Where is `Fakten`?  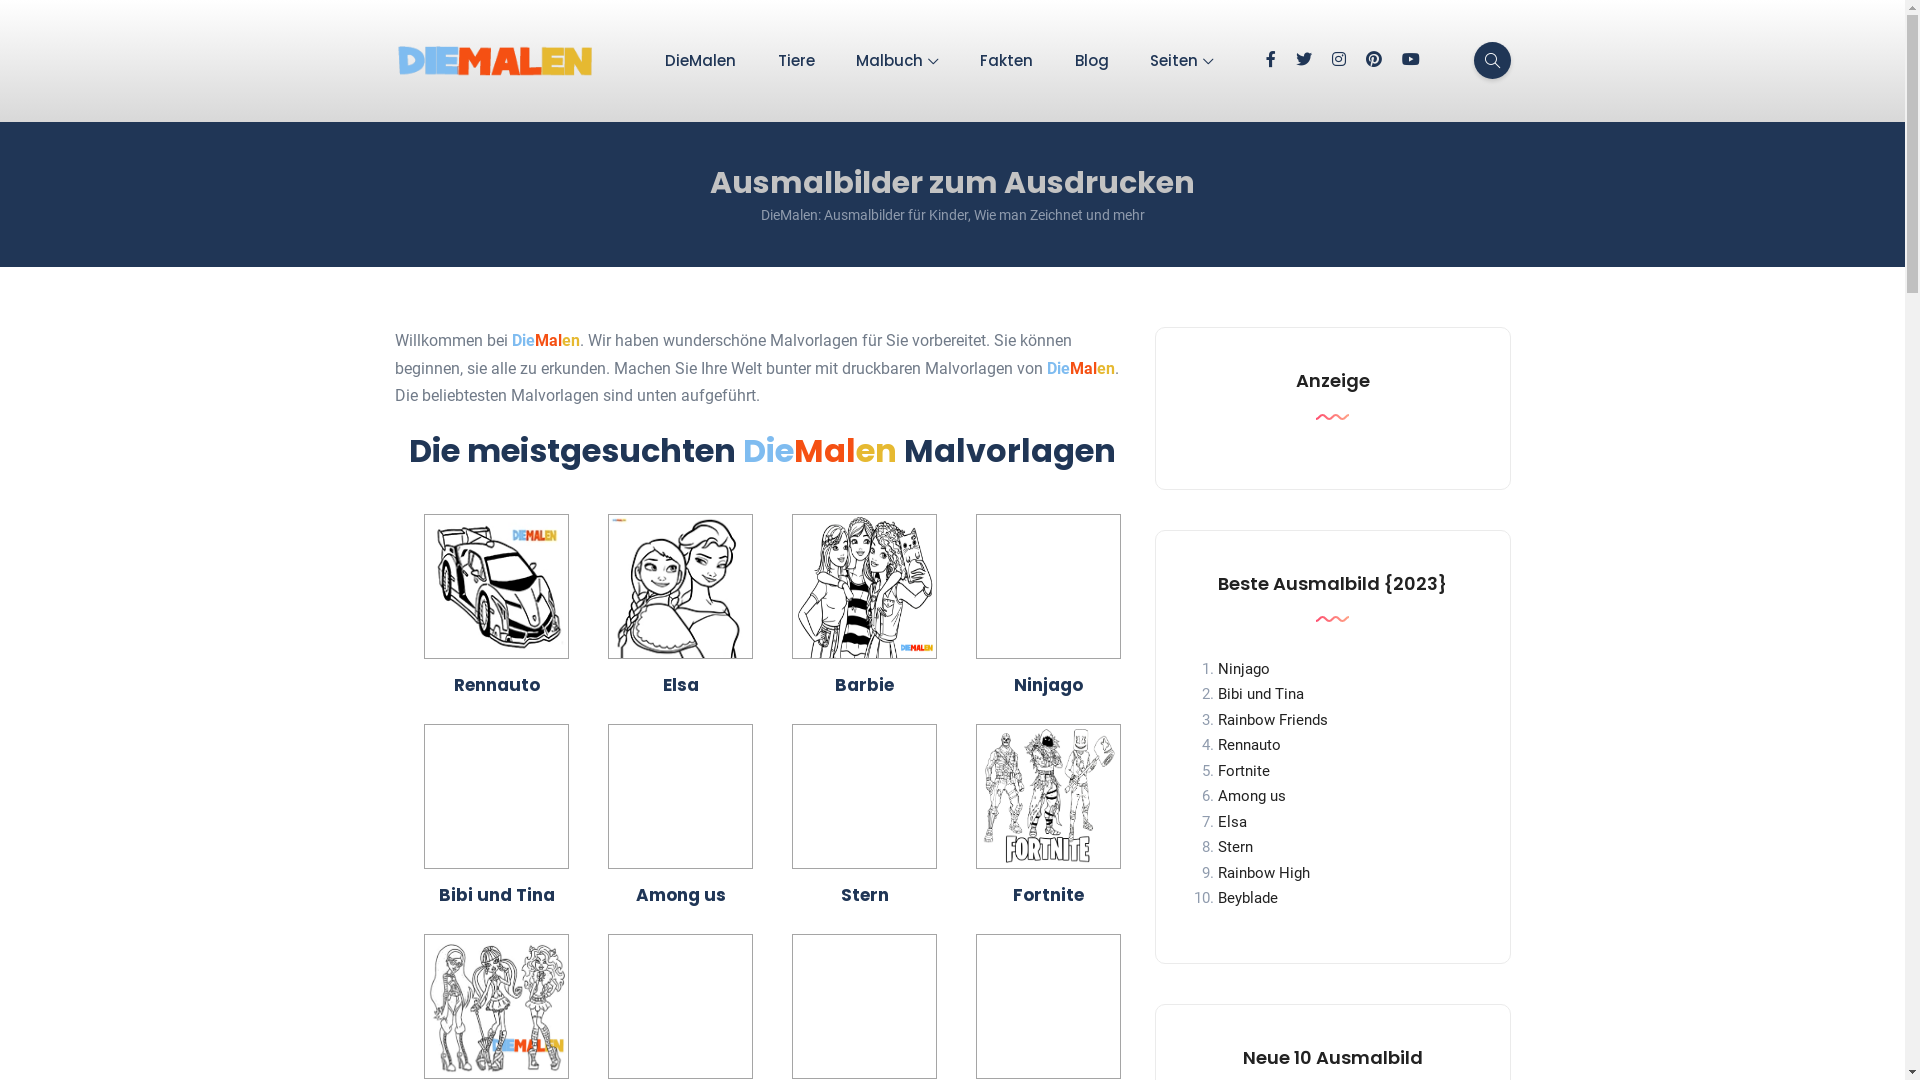
Fakten is located at coordinates (1006, 61).